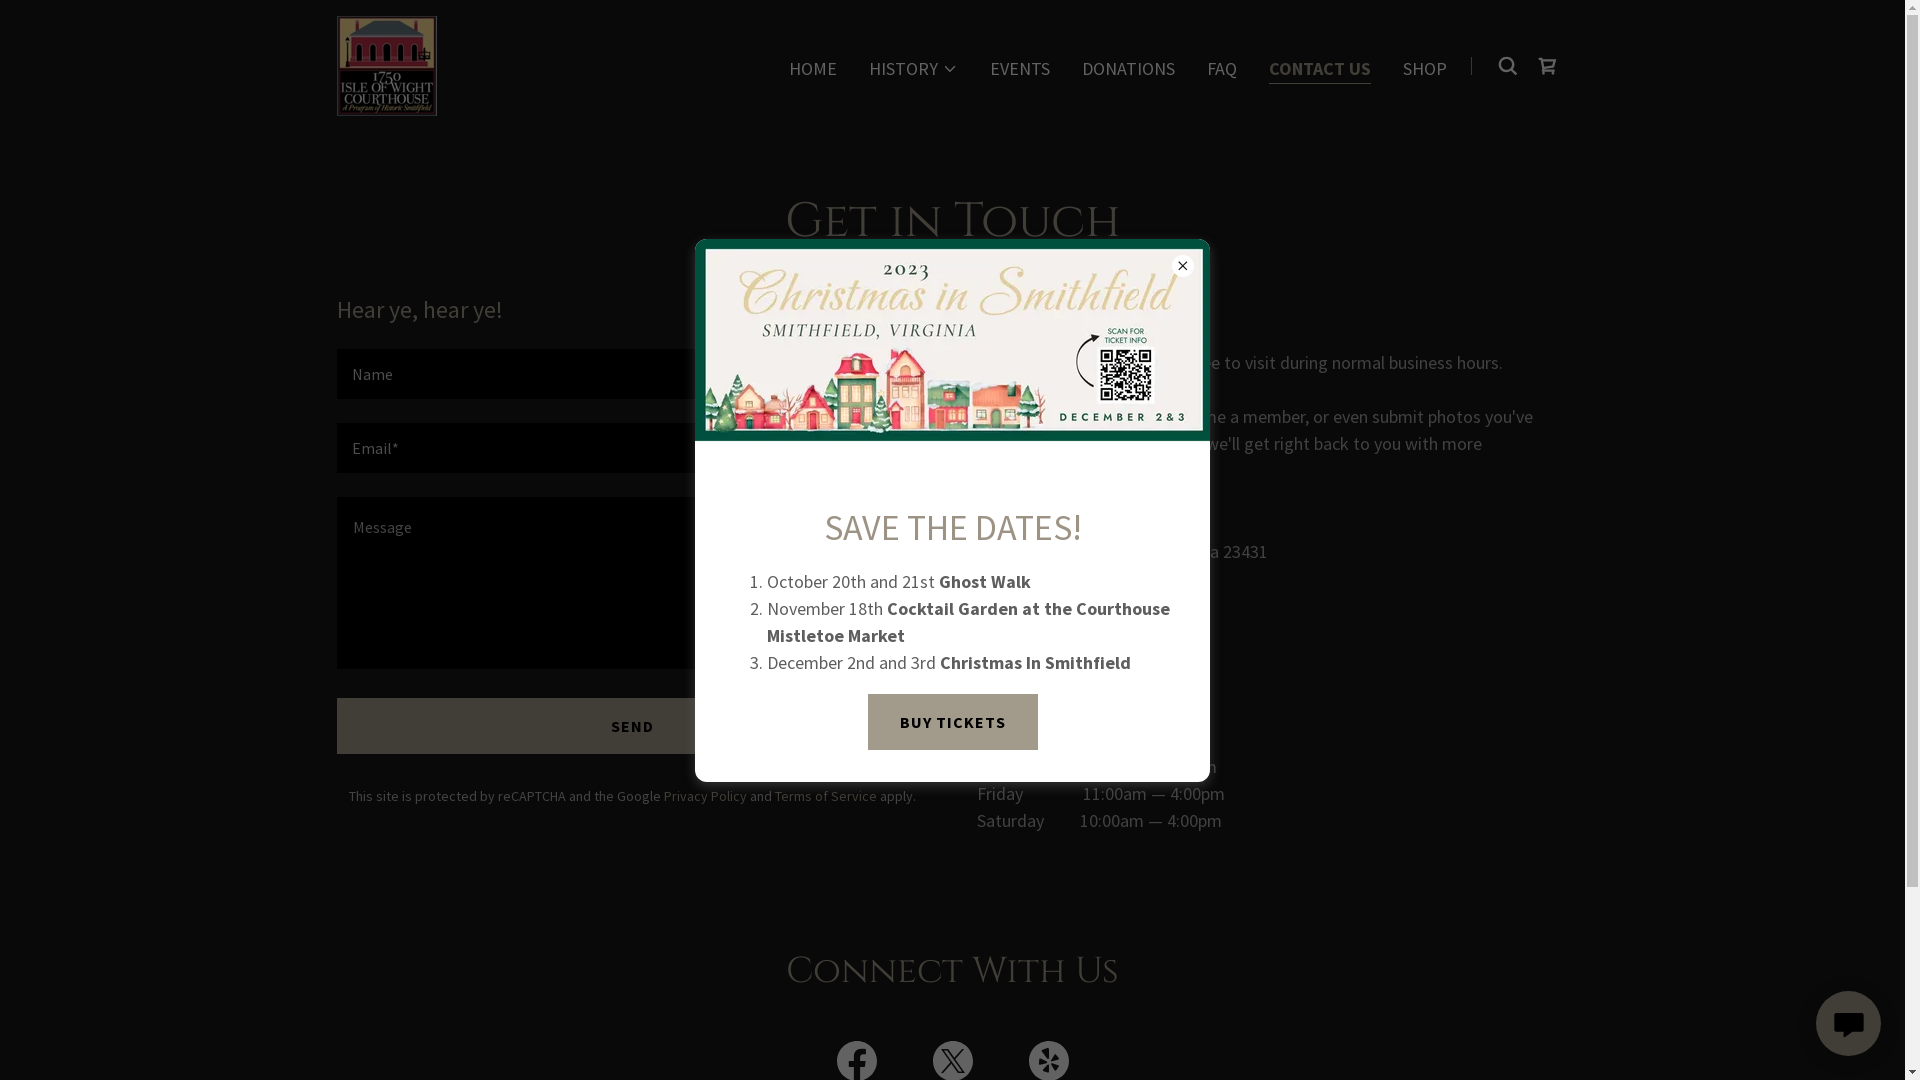 Image resolution: width=1920 pixels, height=1080 pixels. What do you see at coordinates (914, 68) in the screenshot?
I see `HISTORY` at bounding box center [914, 68].